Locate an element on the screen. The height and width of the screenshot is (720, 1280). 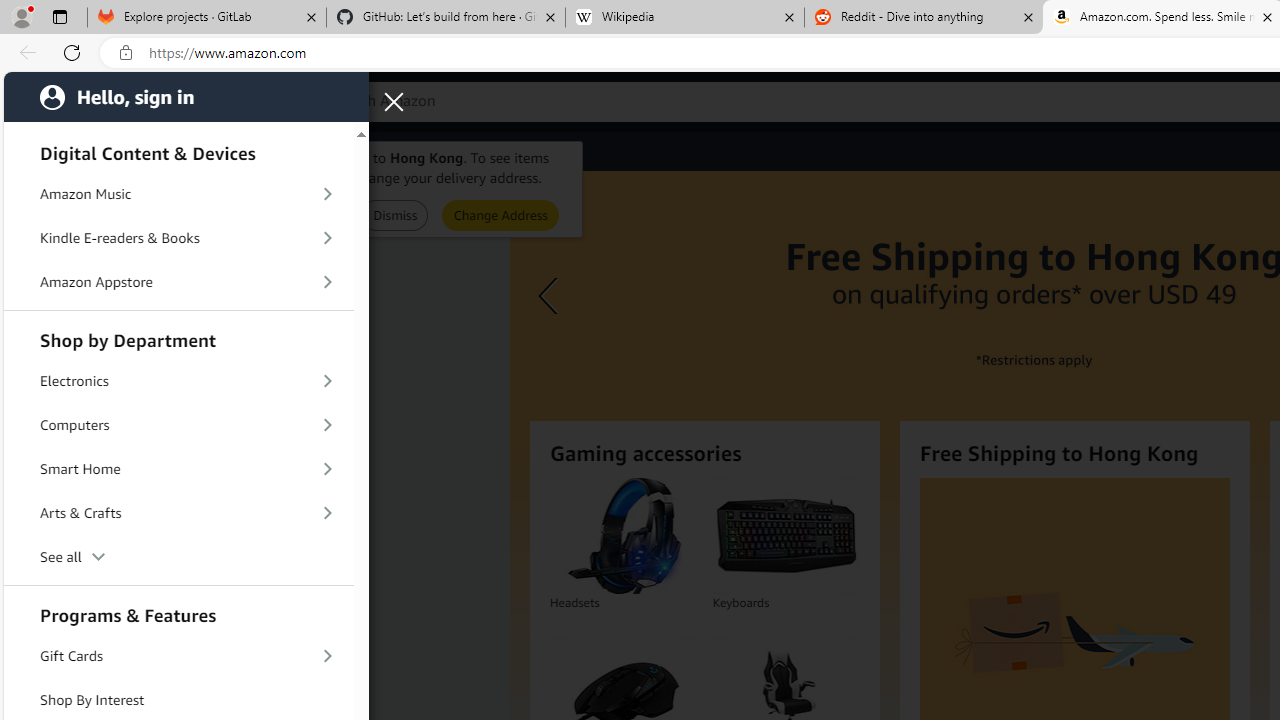
See all is located at coordinates (178, 556).